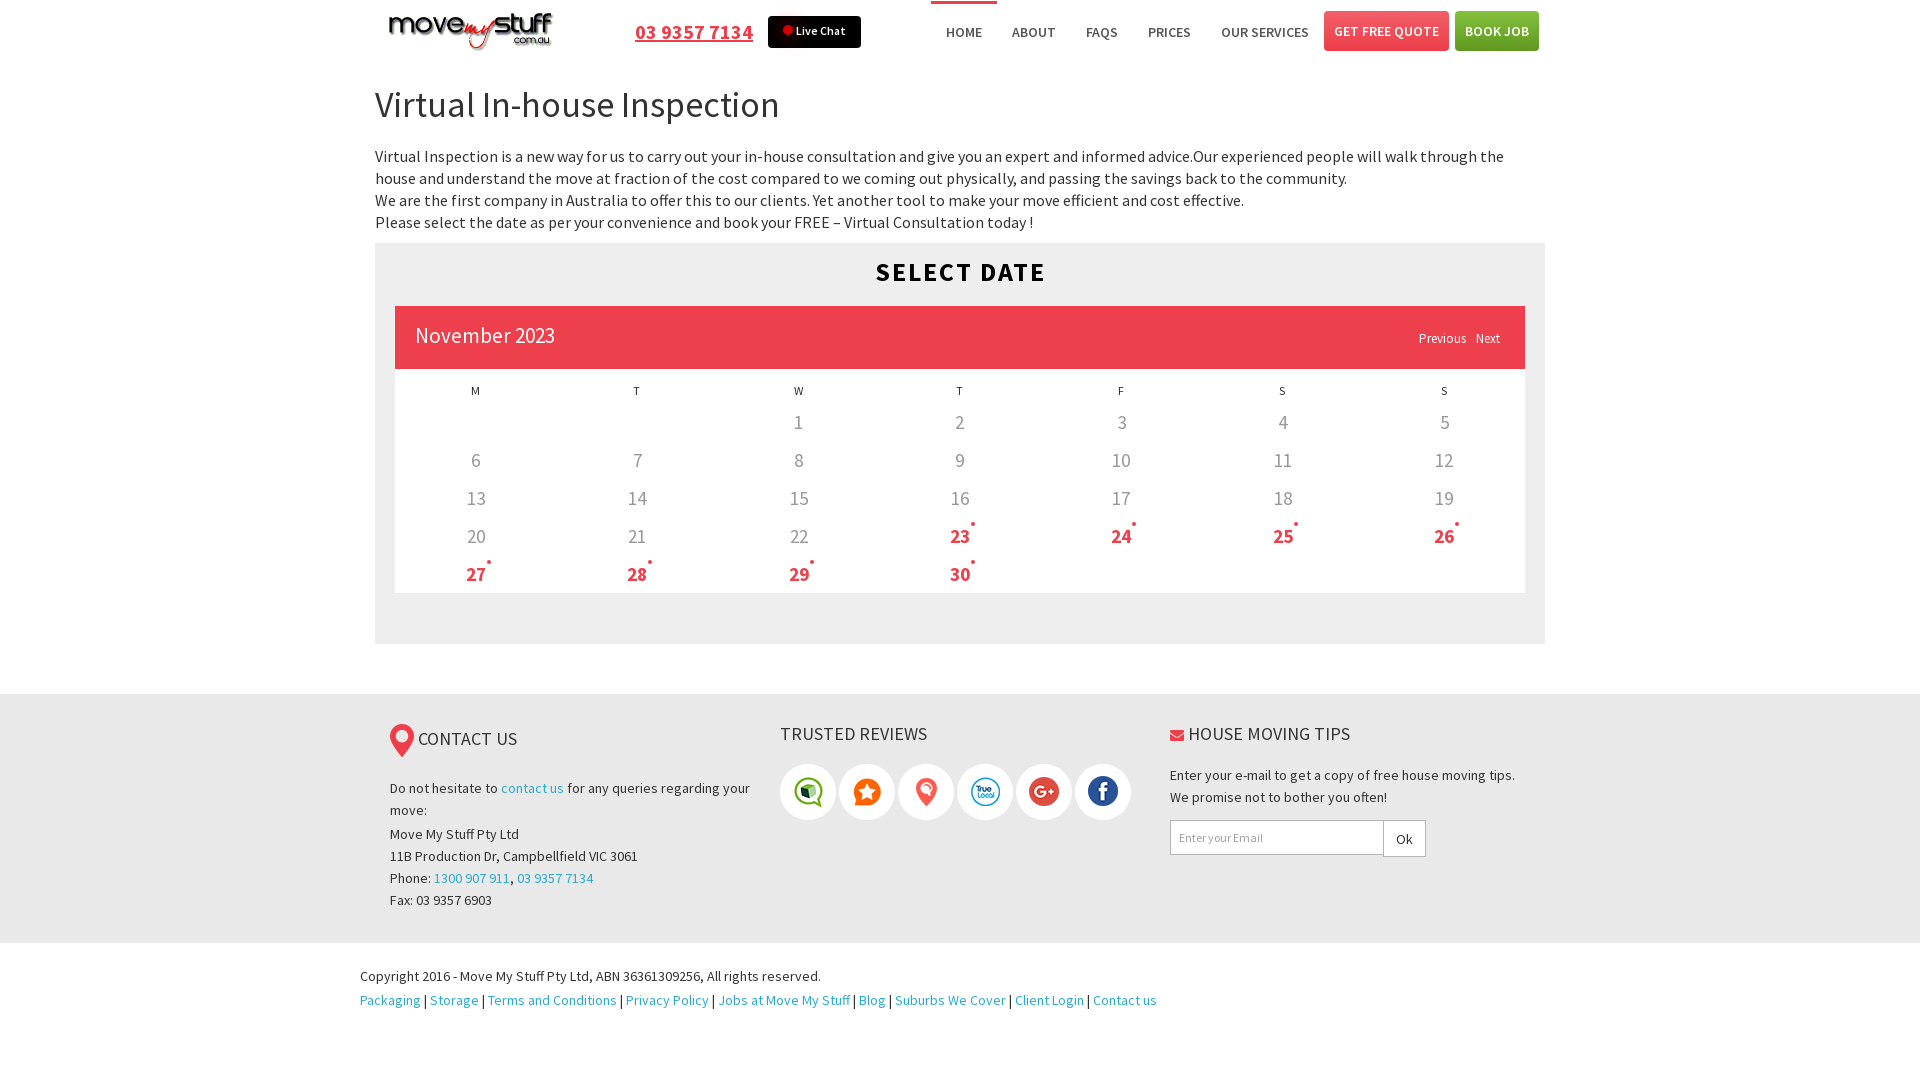 The height and width of the screenshot is (1080, 1920). I want to click on True Local, so click(985, 792).